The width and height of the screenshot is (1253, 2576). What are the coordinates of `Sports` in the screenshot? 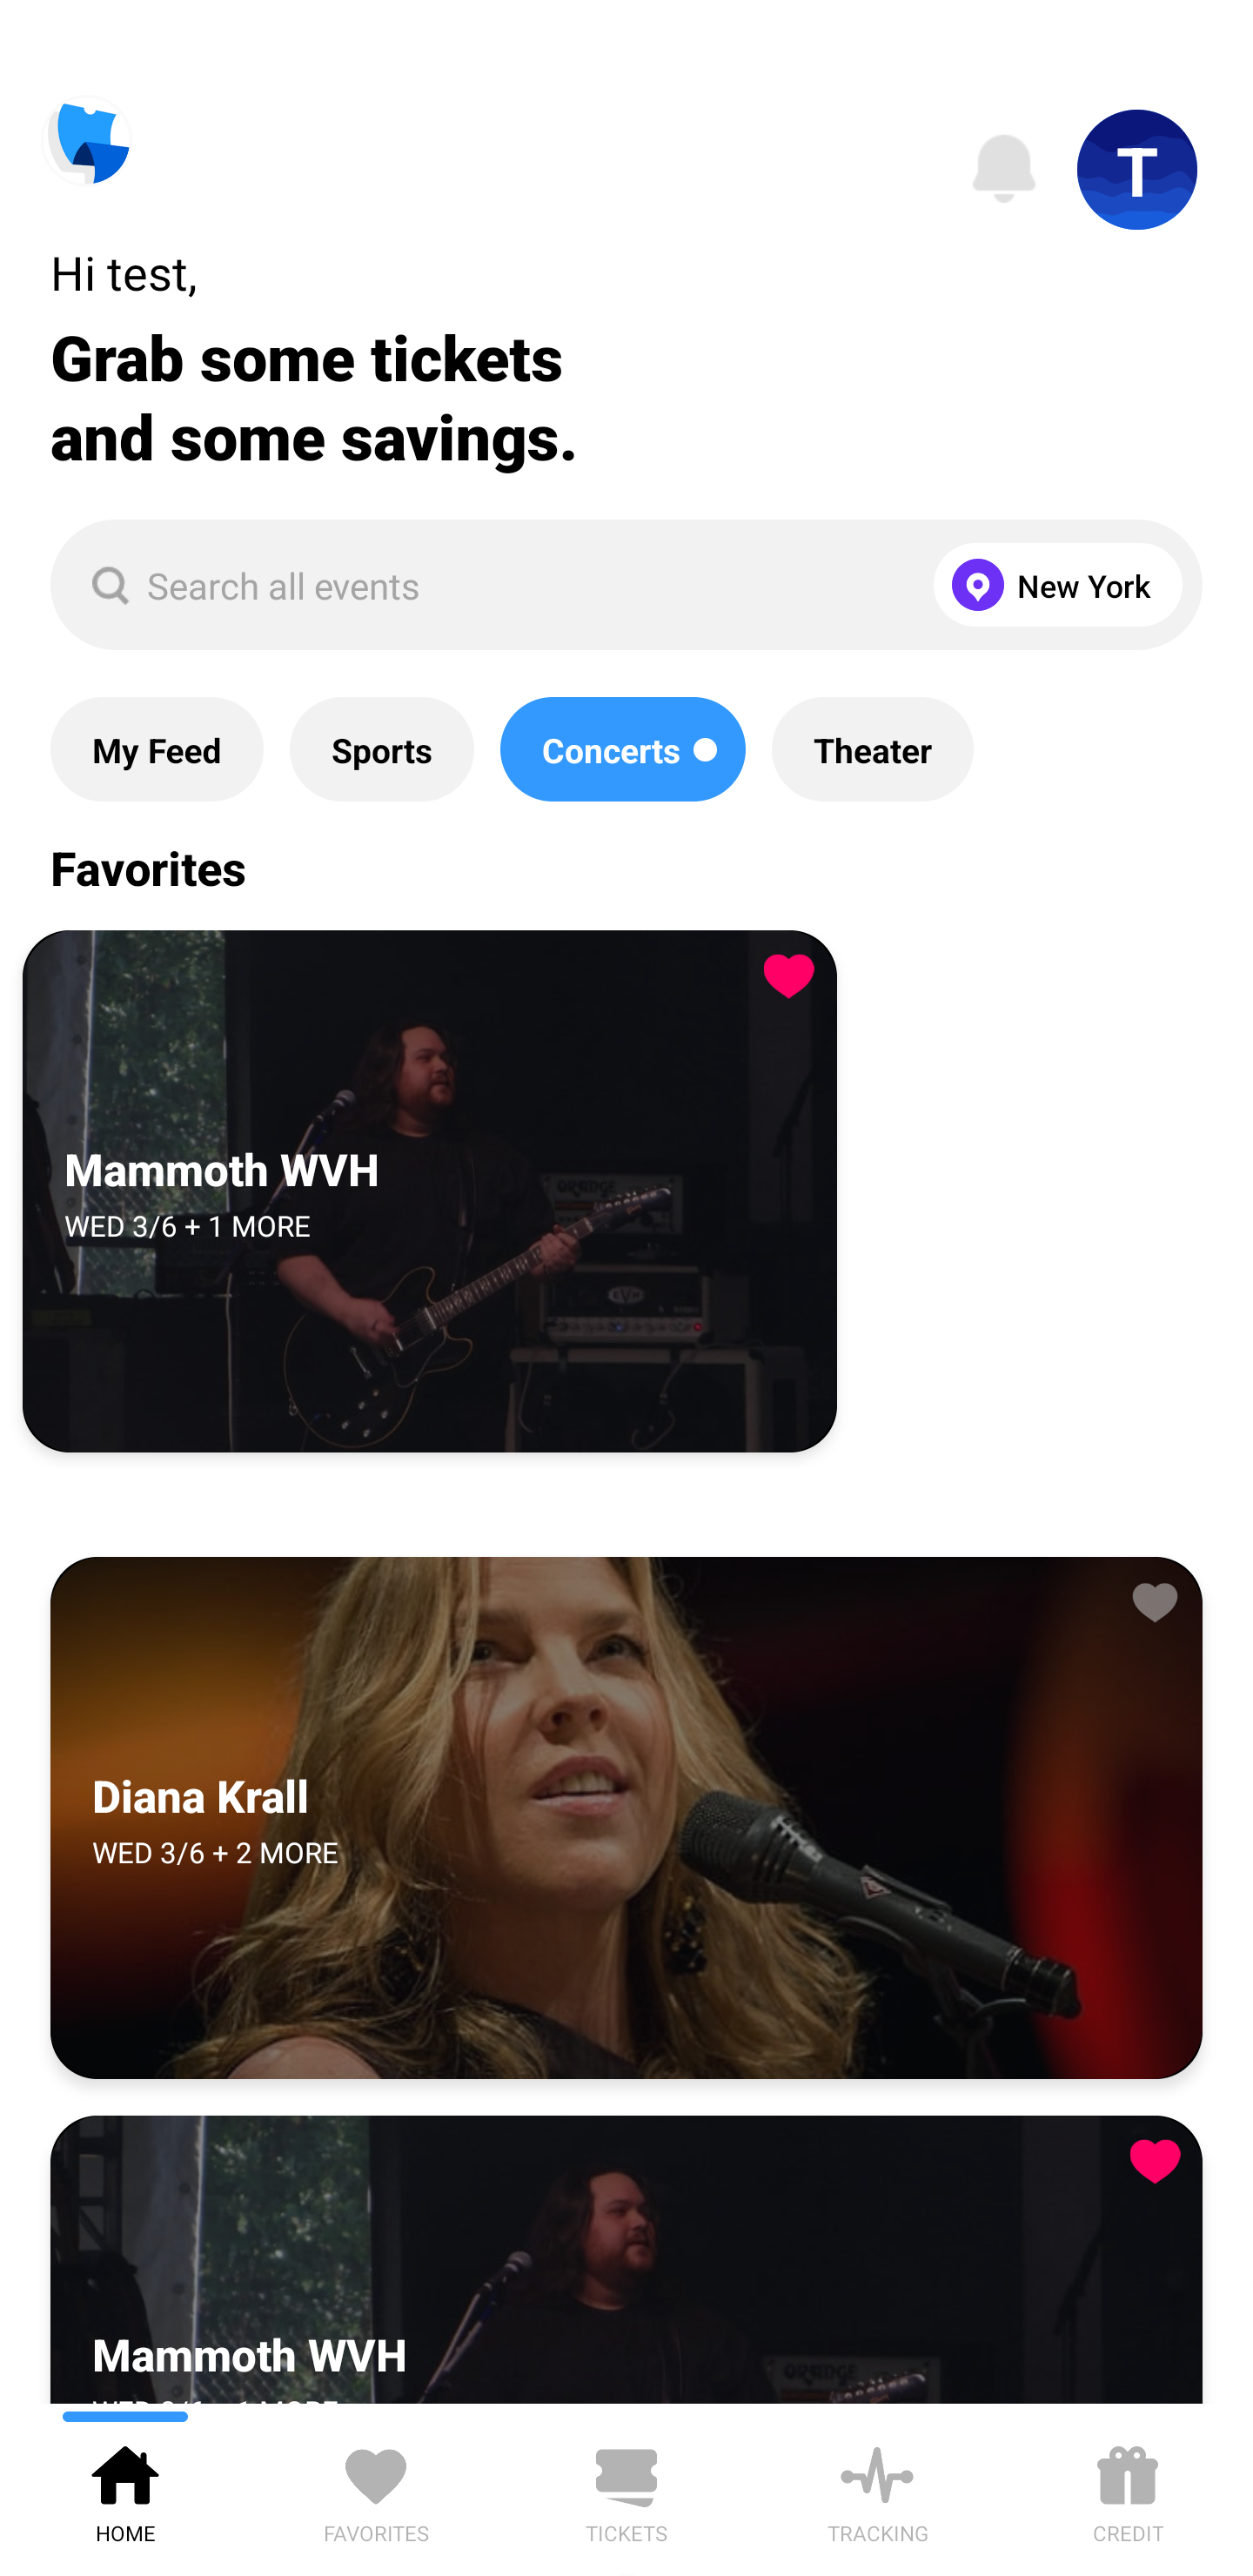 It's located at (381, 749).